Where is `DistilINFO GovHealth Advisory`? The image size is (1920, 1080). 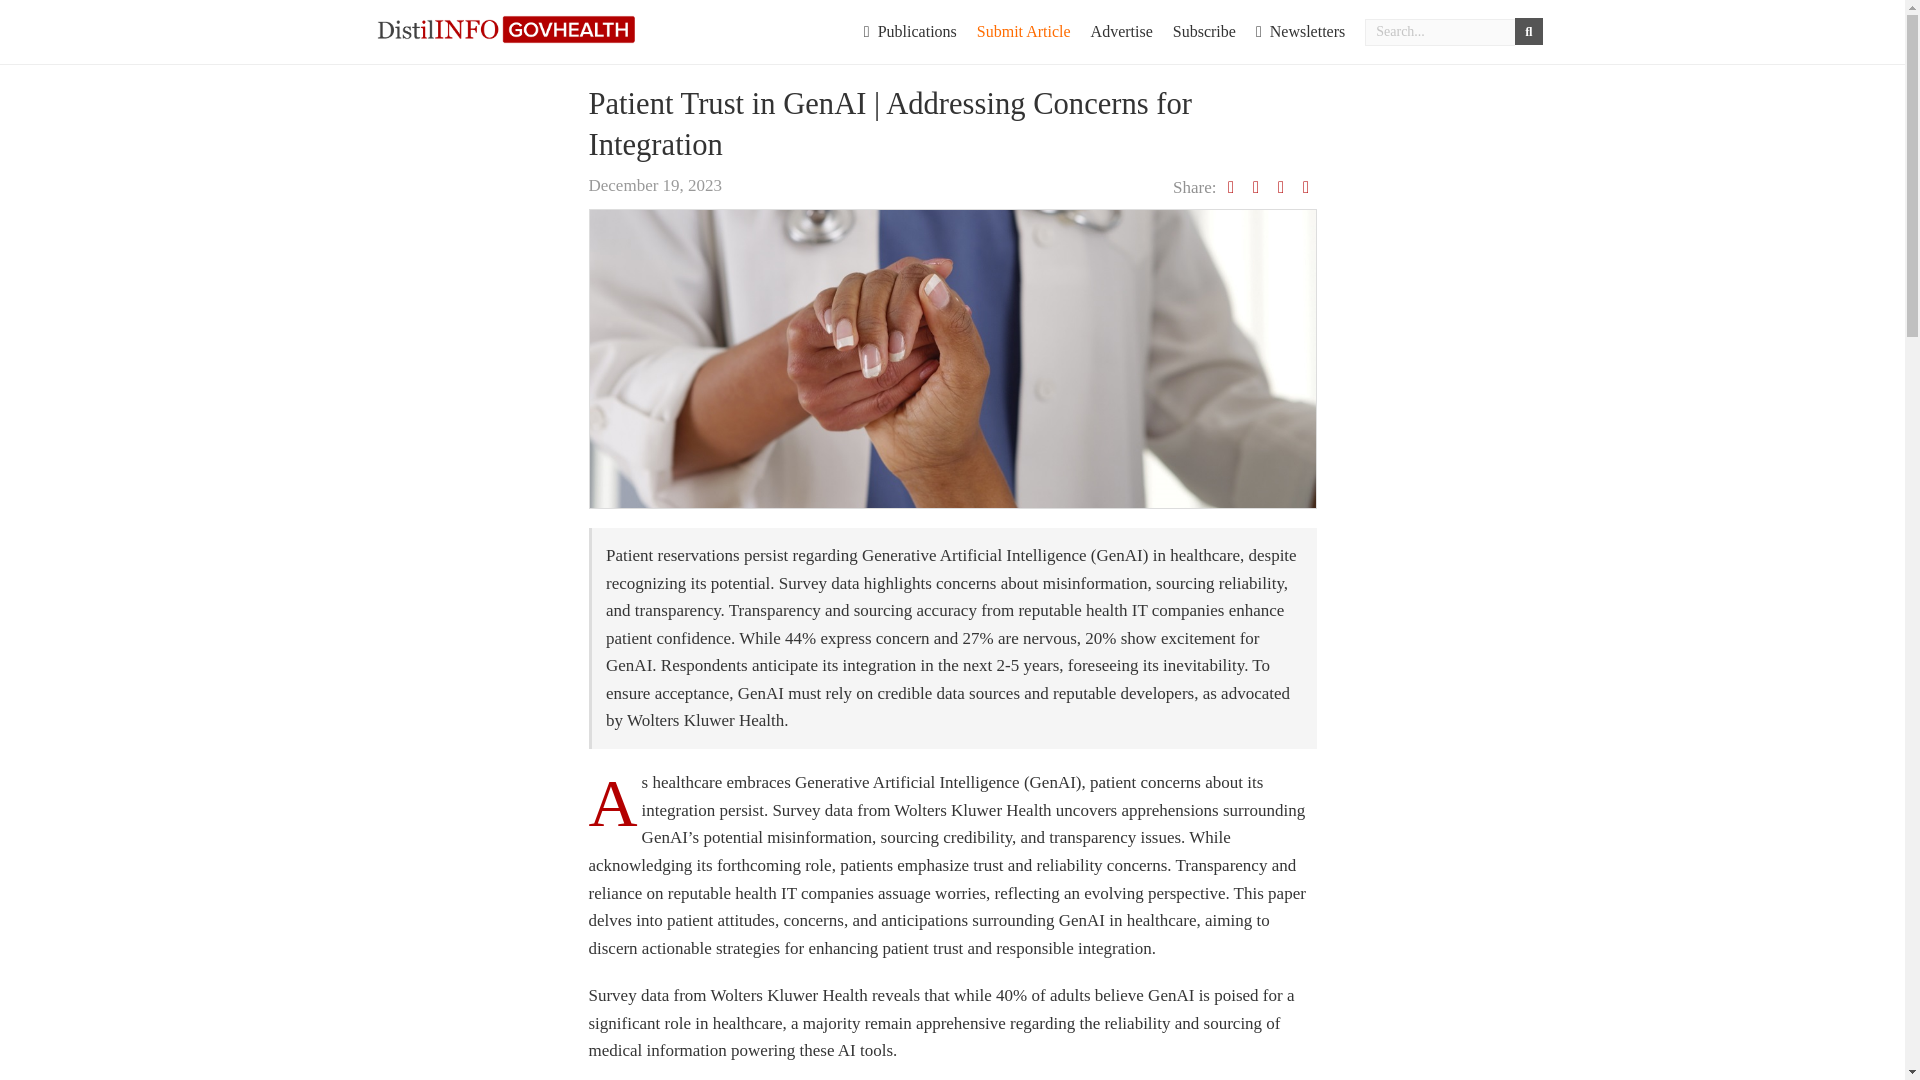
DistilINFO GovHealth Advisory is located at coordinates (506, 28).